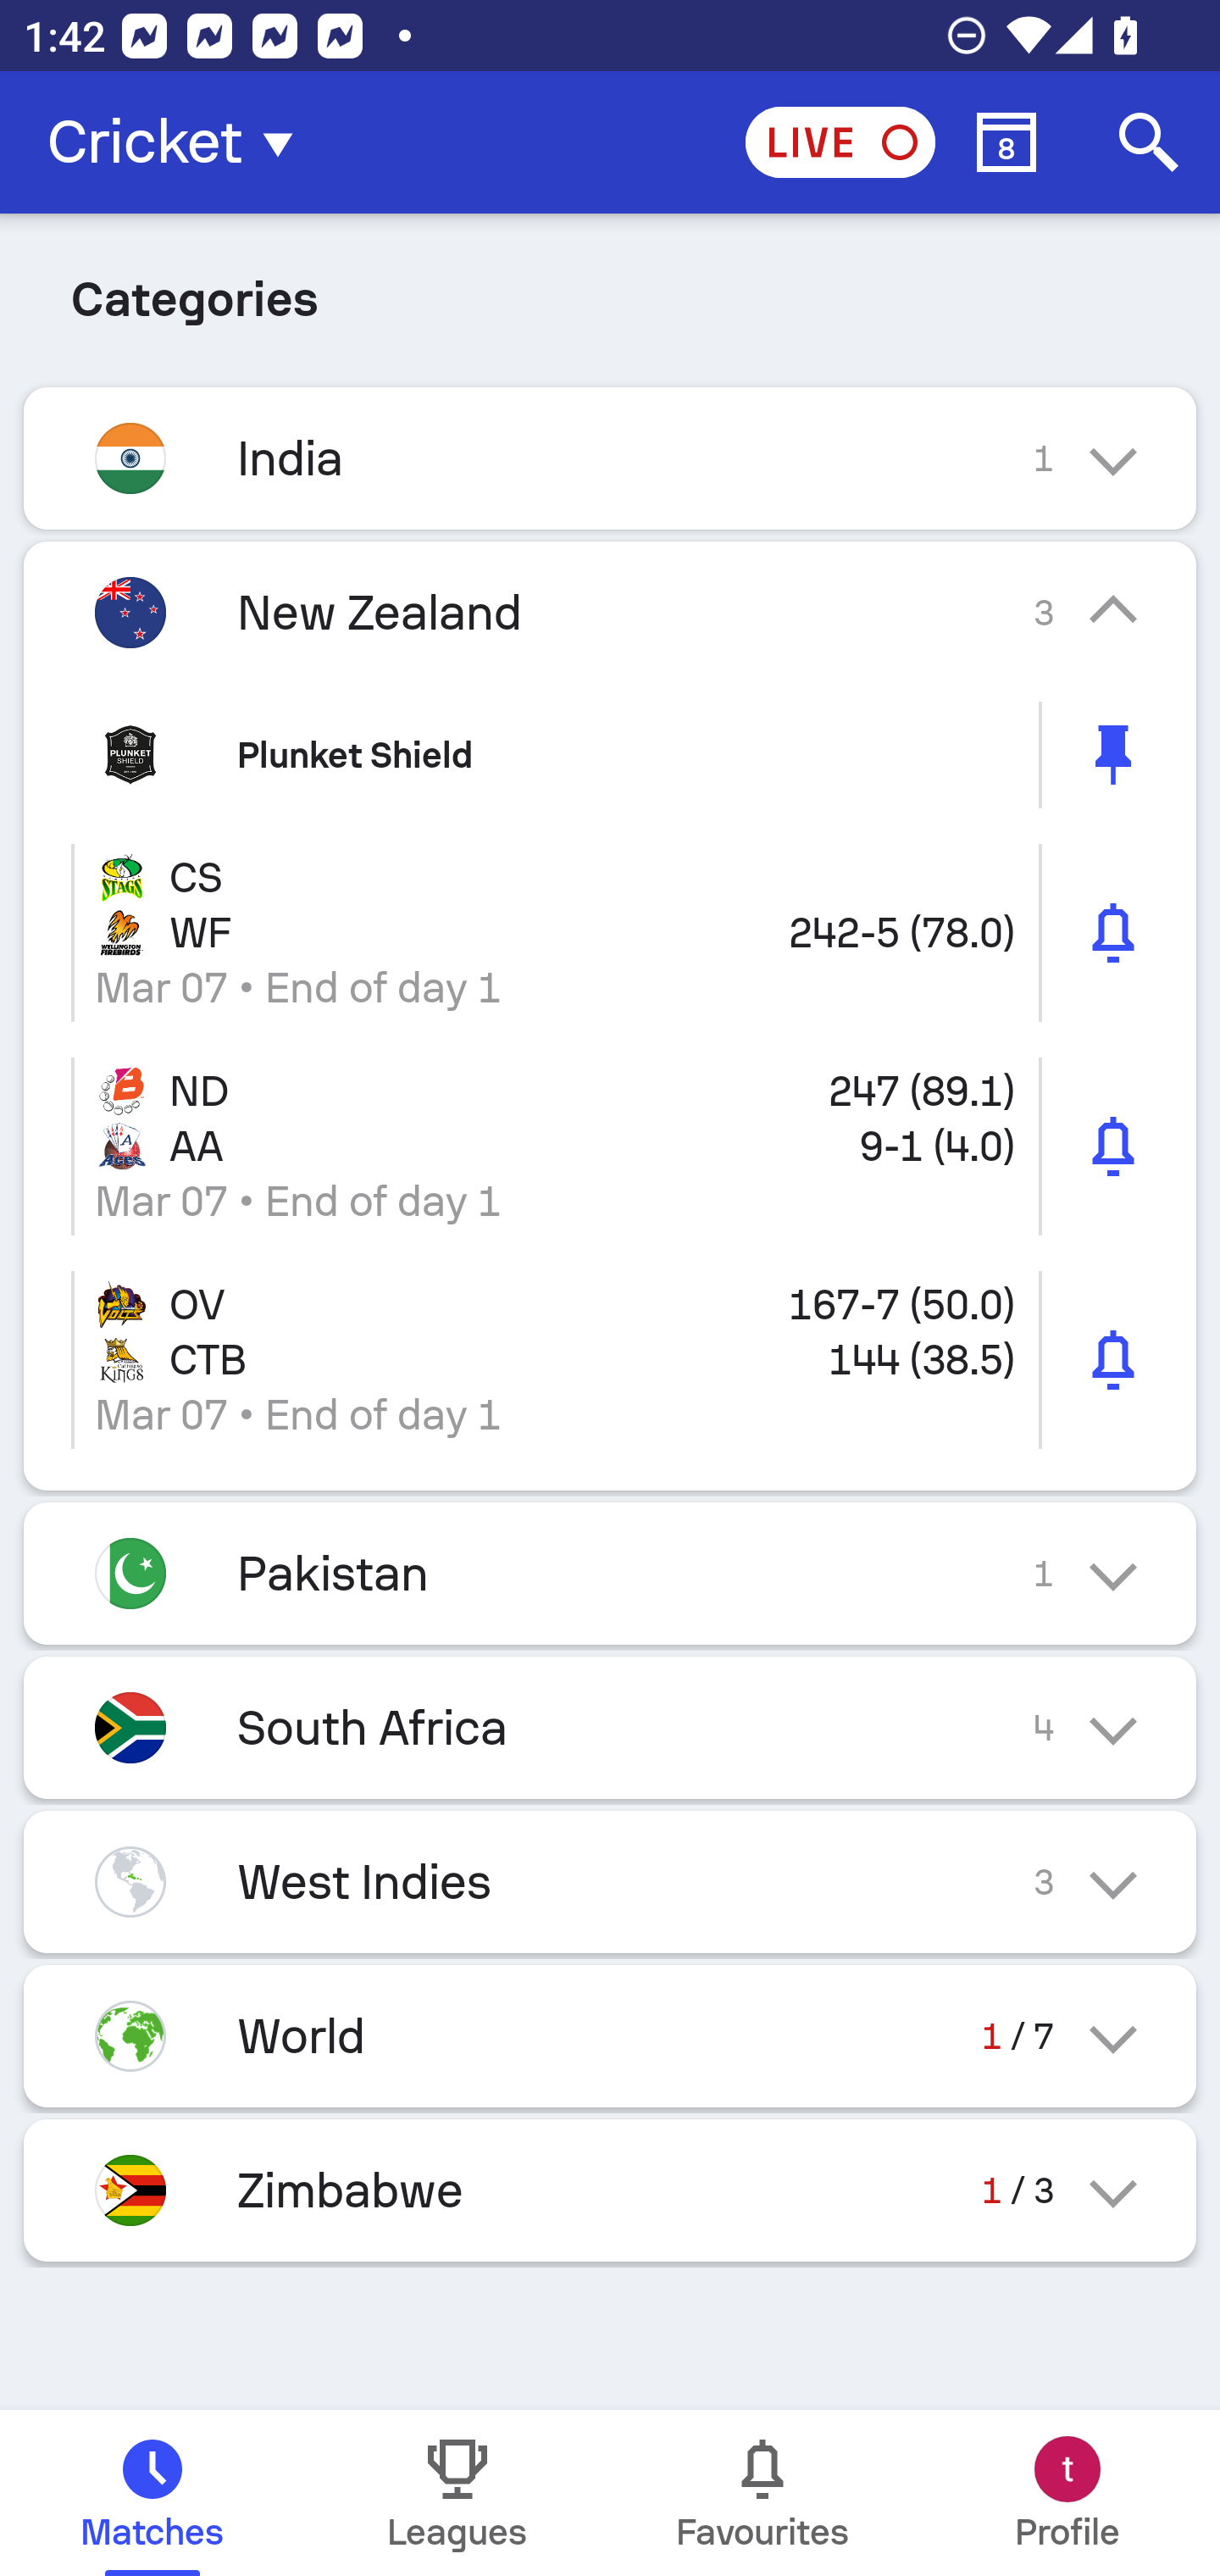 This screenshot has width=1220, height=2576. Describe the element at coordinates (610, 1727) in the screenshot. I see `South Africa 4` at that location.